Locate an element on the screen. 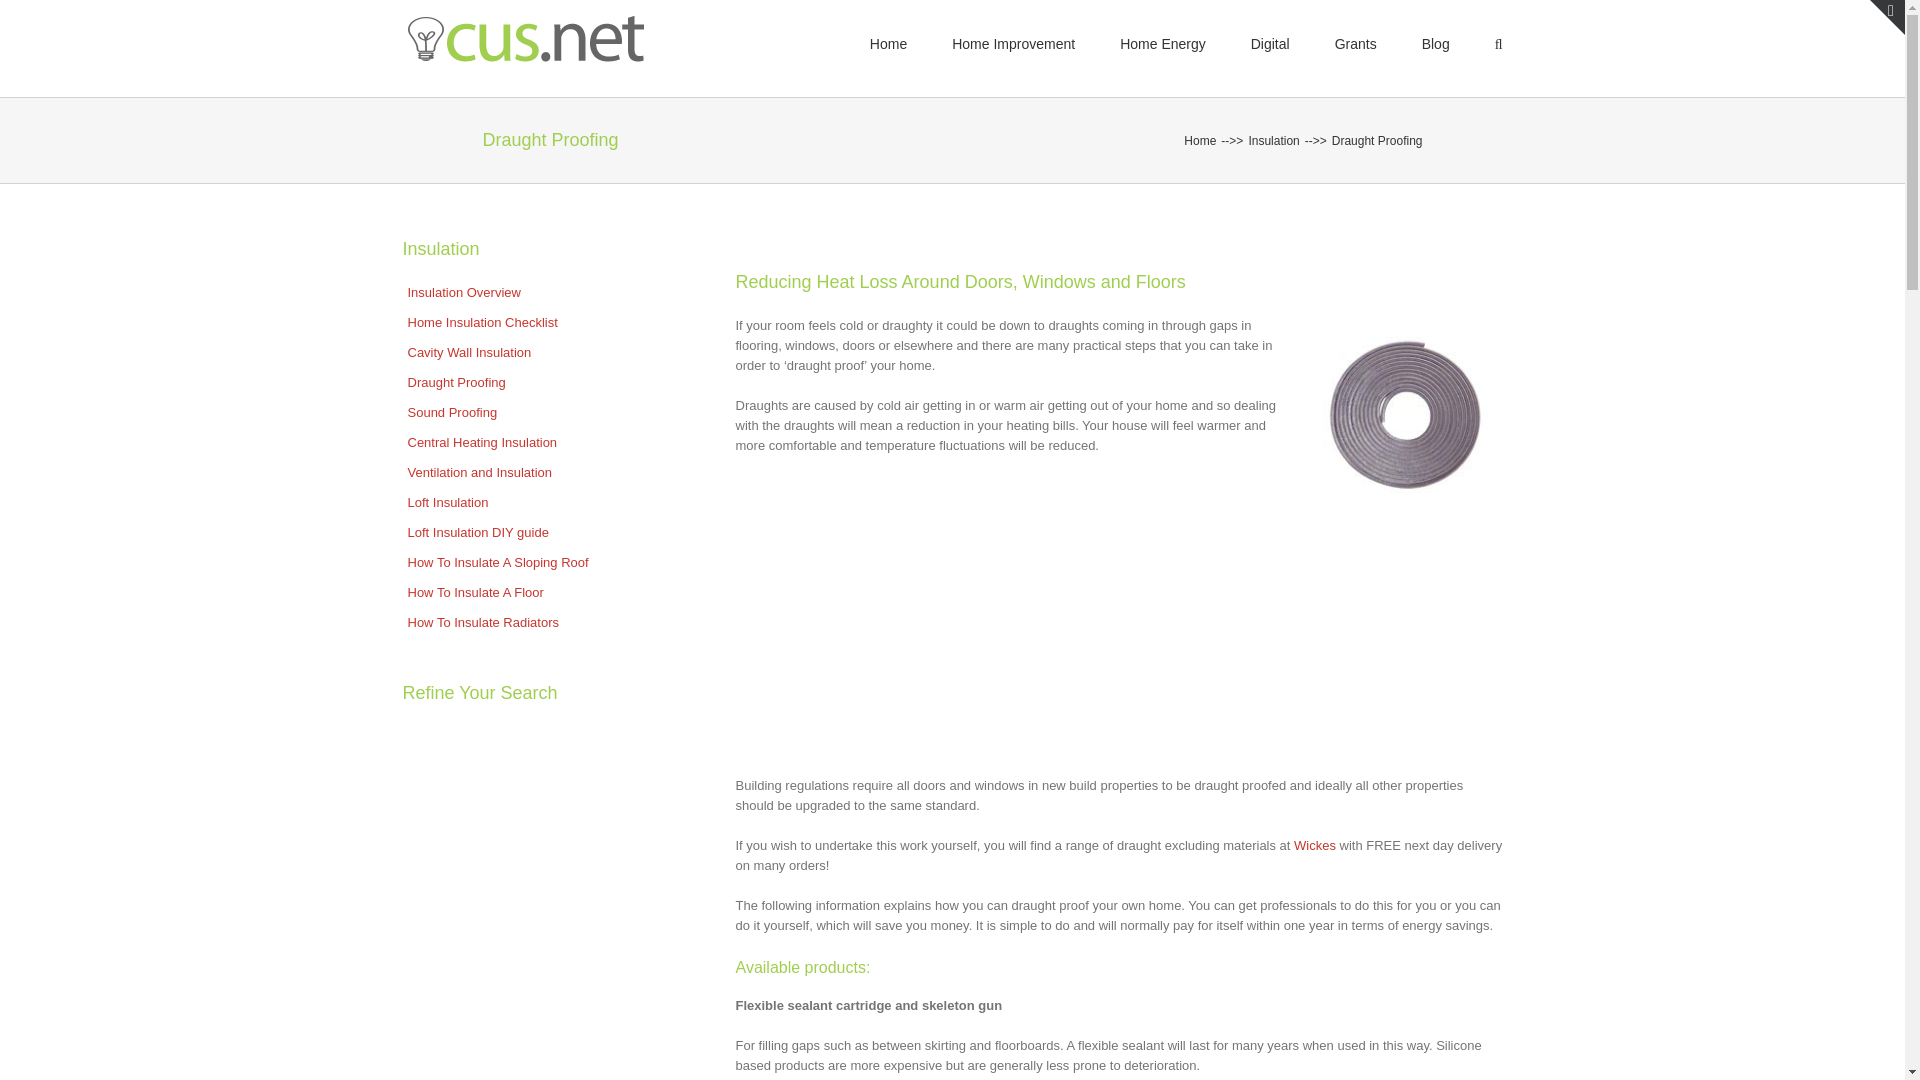 This screenshot has height=1080, width=1920. Home Energy is located at coordinates (1162, 43).